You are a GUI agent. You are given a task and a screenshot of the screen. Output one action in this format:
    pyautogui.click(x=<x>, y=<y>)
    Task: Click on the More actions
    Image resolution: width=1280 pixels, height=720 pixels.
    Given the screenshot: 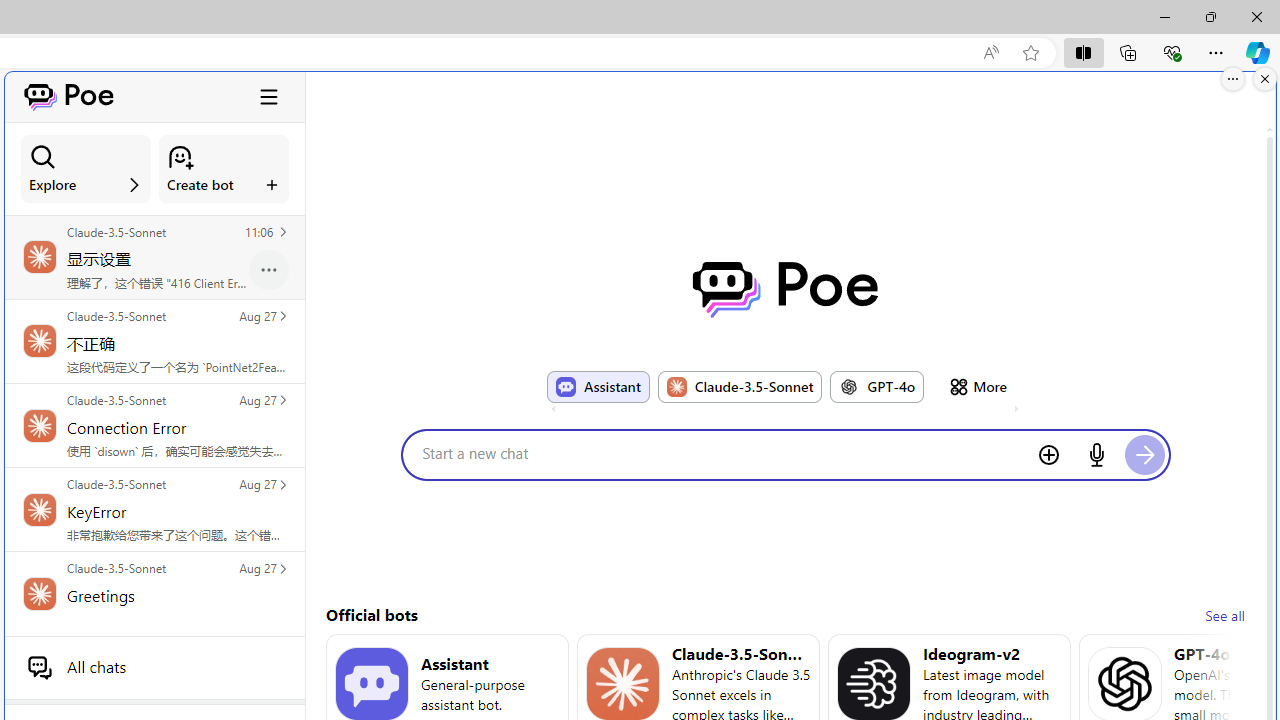 What is the action you would take?
    pyautogui.click(x=269, y=270)
    